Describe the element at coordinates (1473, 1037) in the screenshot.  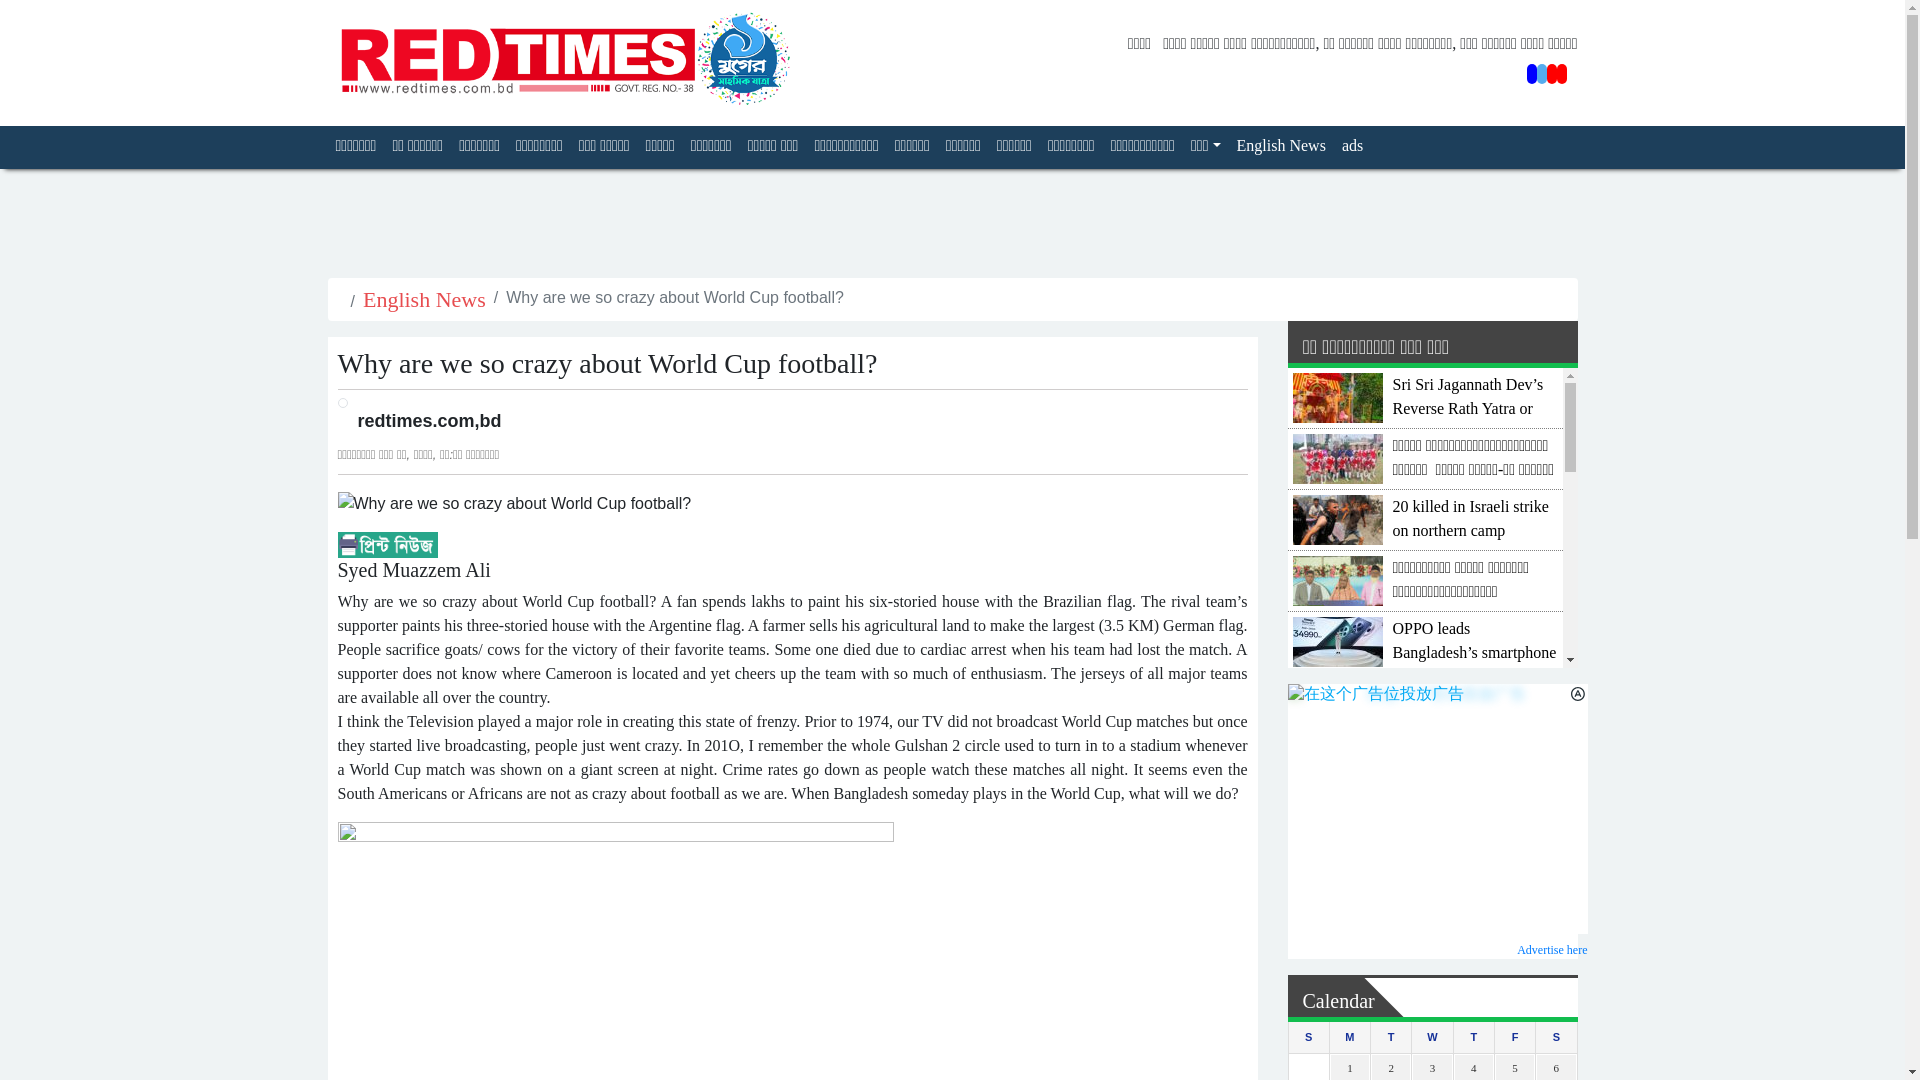
I see `Thursday` at that location.